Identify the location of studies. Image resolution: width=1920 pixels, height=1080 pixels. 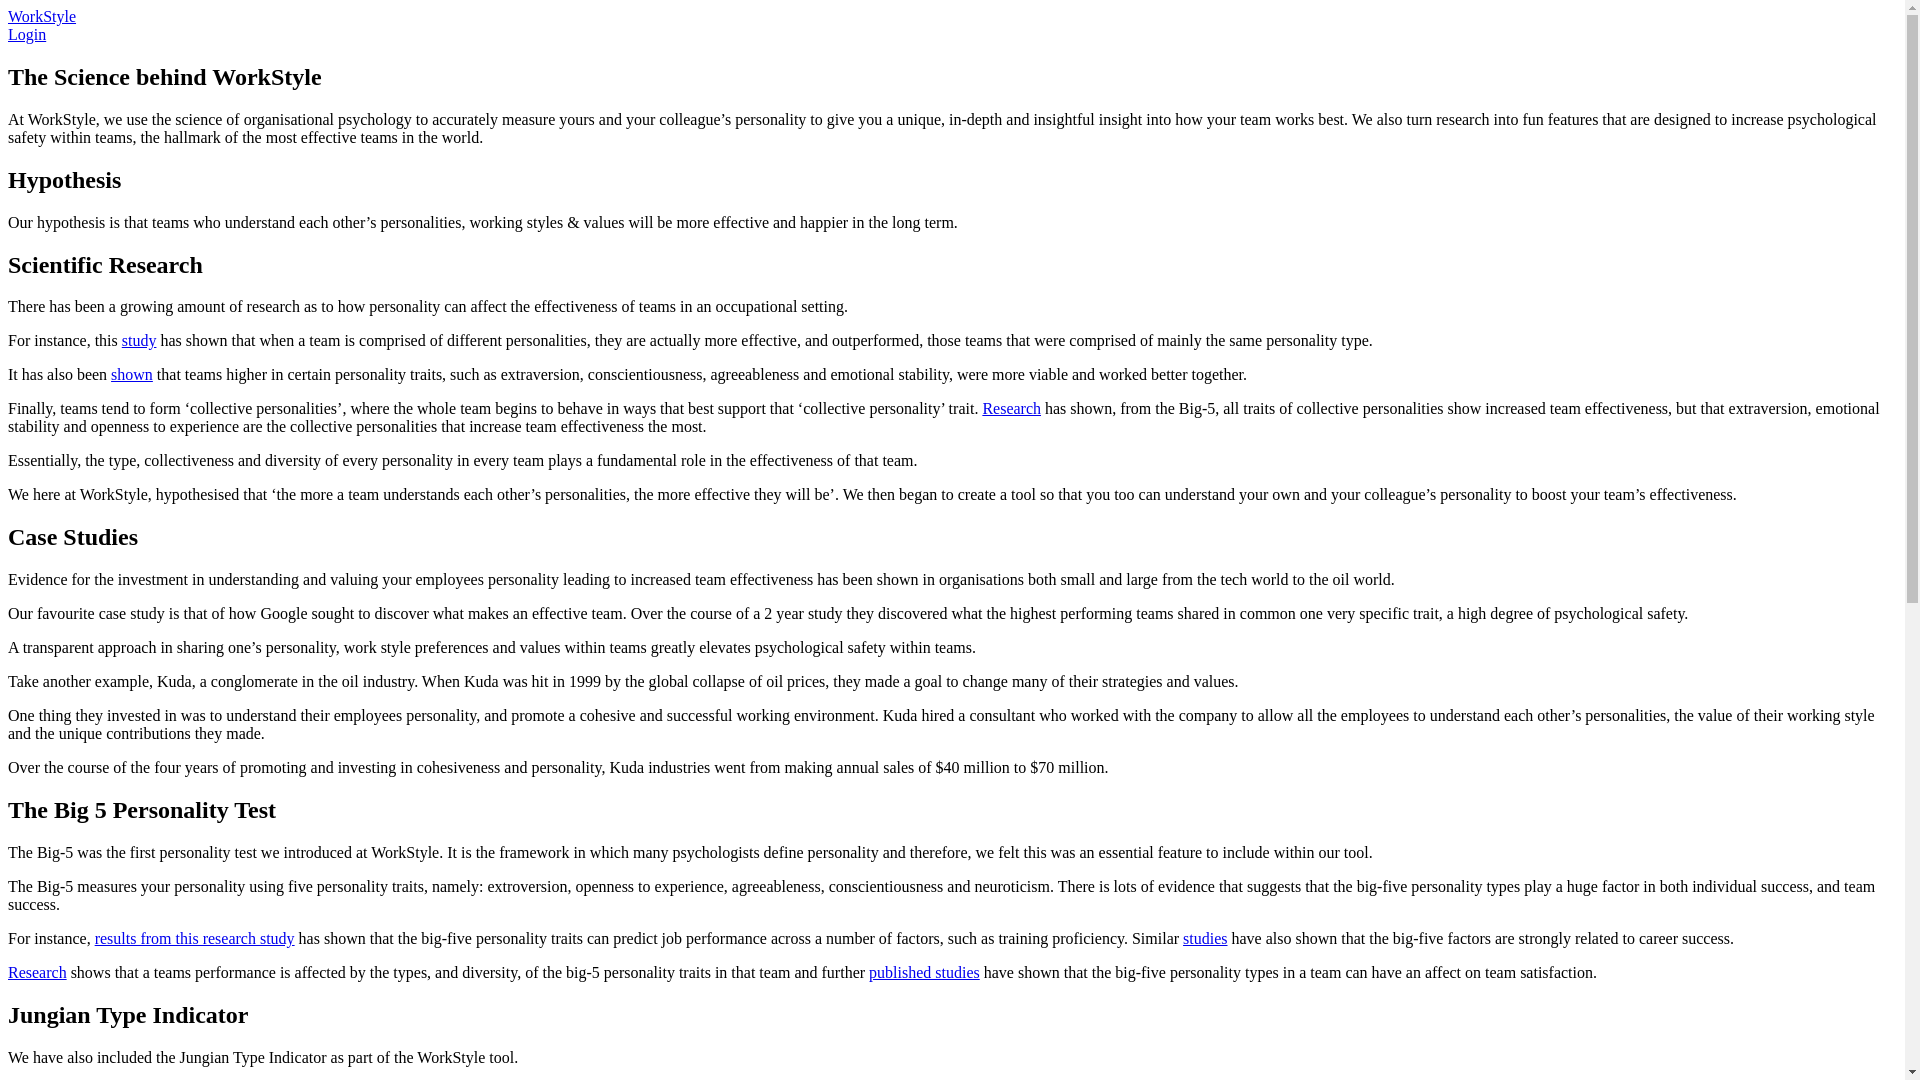
(1204, 938).